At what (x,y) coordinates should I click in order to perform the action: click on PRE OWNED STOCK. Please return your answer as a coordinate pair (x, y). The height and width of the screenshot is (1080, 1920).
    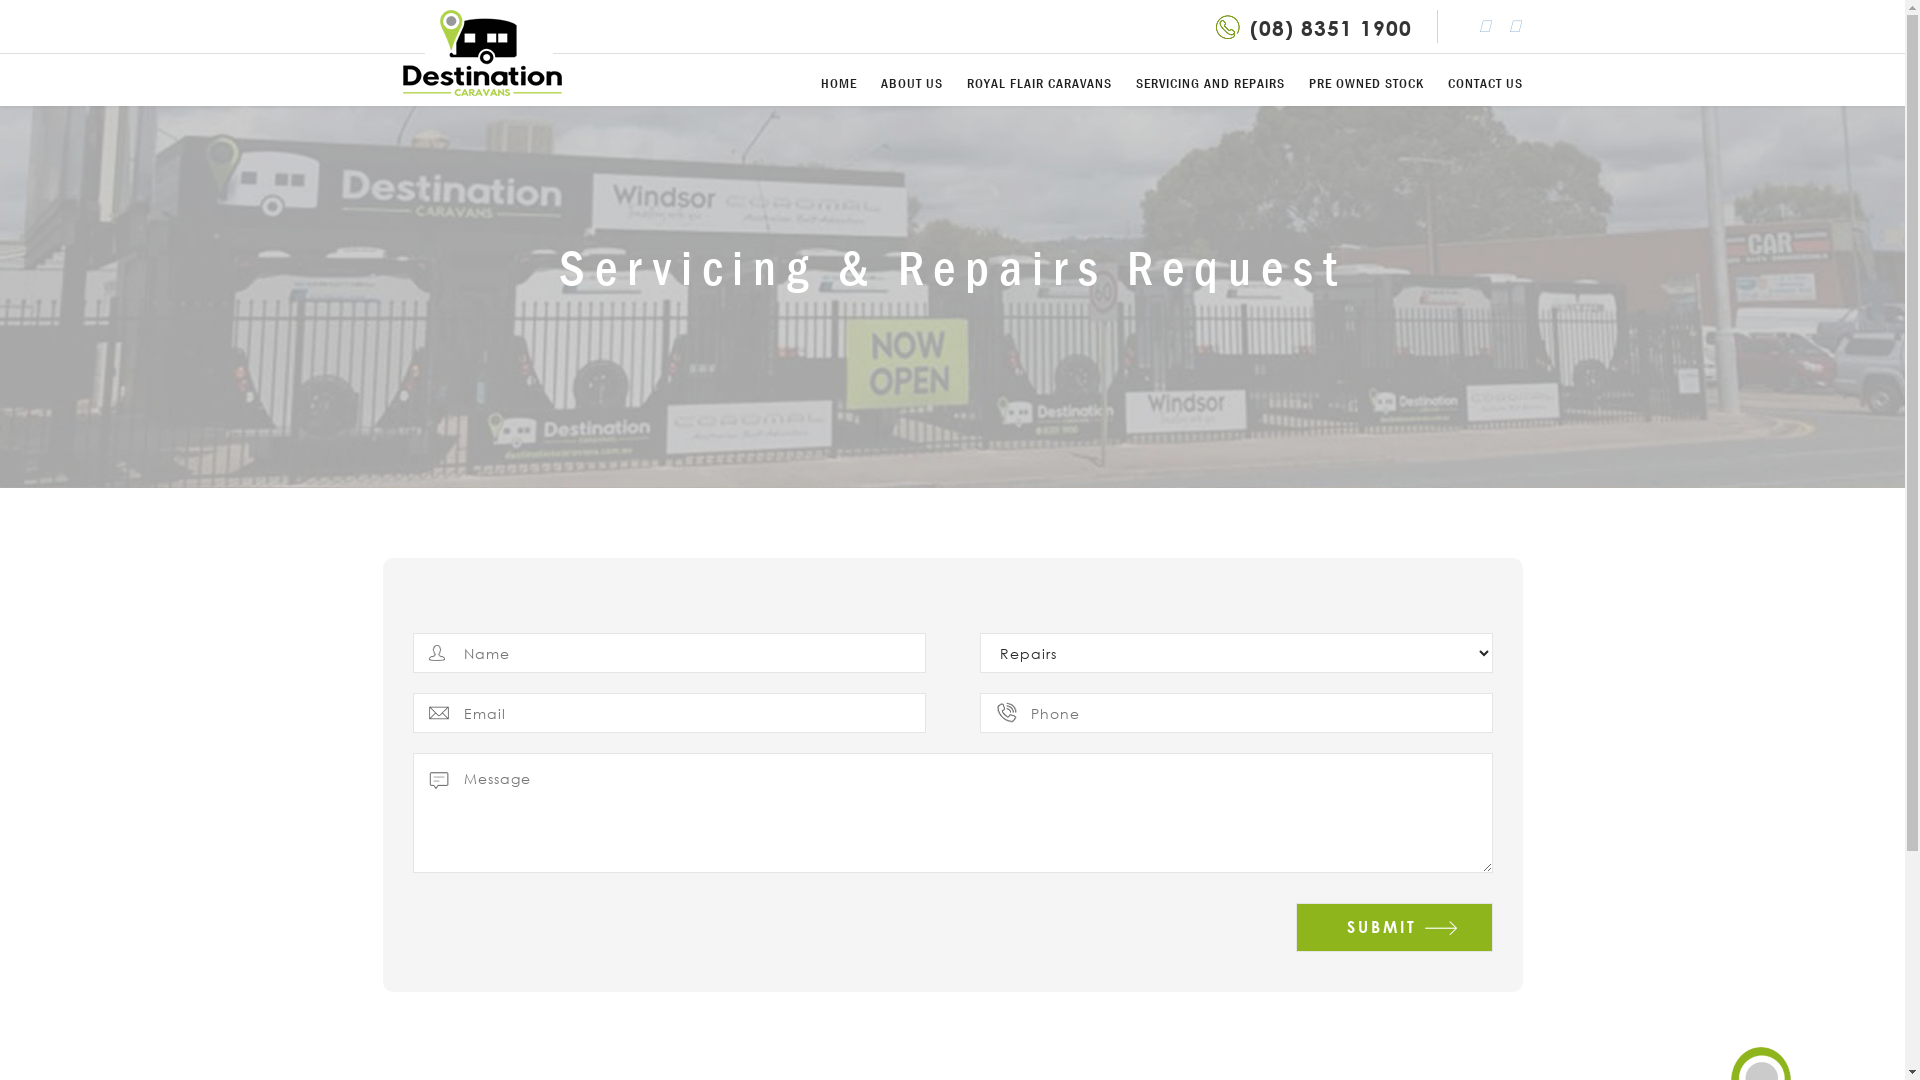
    Looking at the image, I should click on (1366, 83).